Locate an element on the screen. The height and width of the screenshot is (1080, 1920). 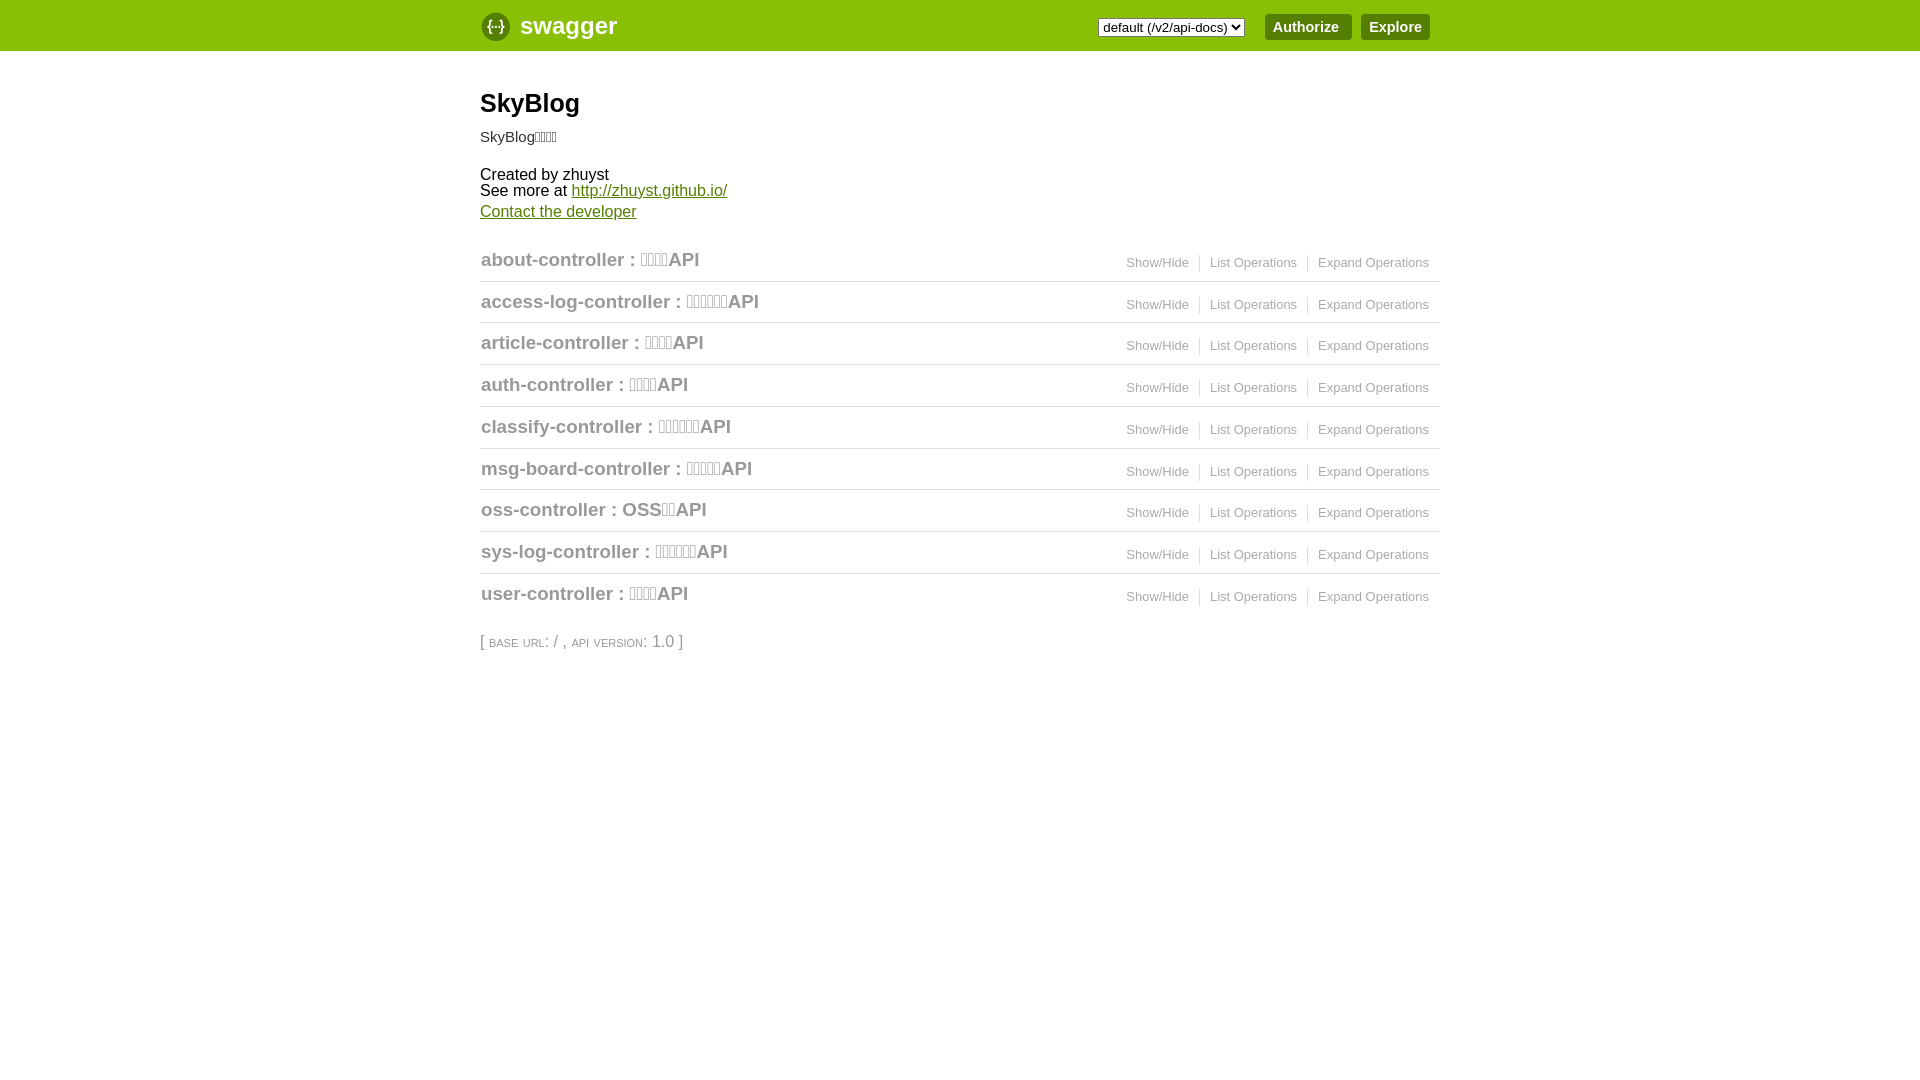
Expand Operations is located at coordinates (1374, 472).